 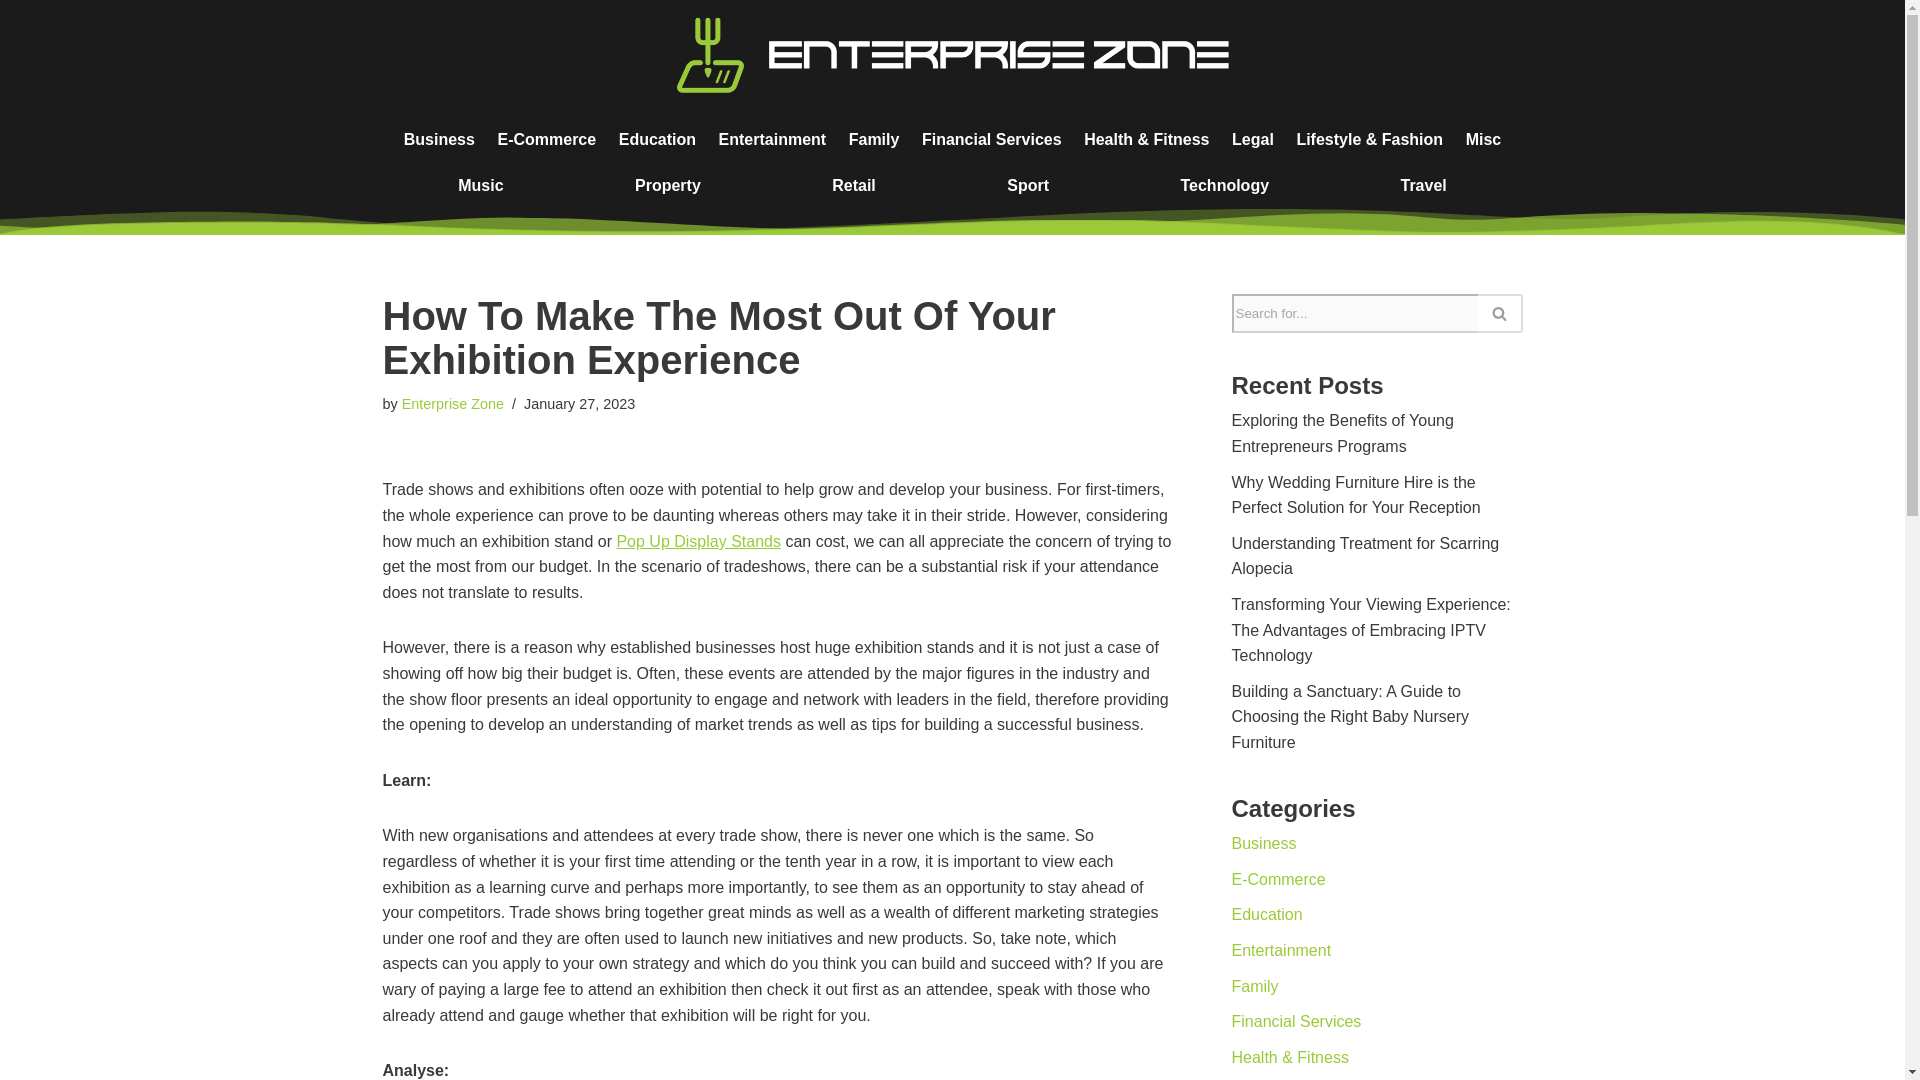 What do you see at coordinates (992, 140) in the screenshot?
I see `Financial Services` at bounding box center [992, 140].